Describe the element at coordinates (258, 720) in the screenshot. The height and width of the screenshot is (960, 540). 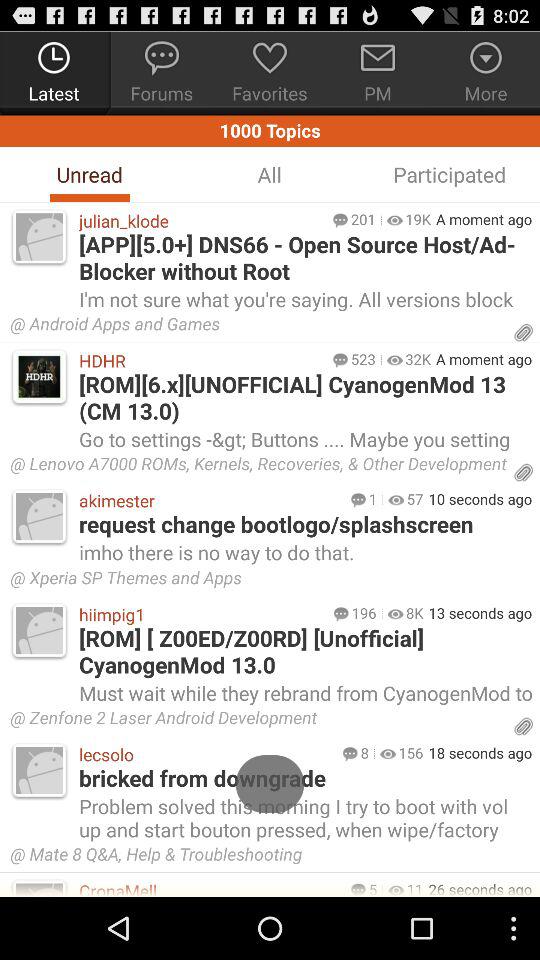
I see `press item below the must wait while` at that location.